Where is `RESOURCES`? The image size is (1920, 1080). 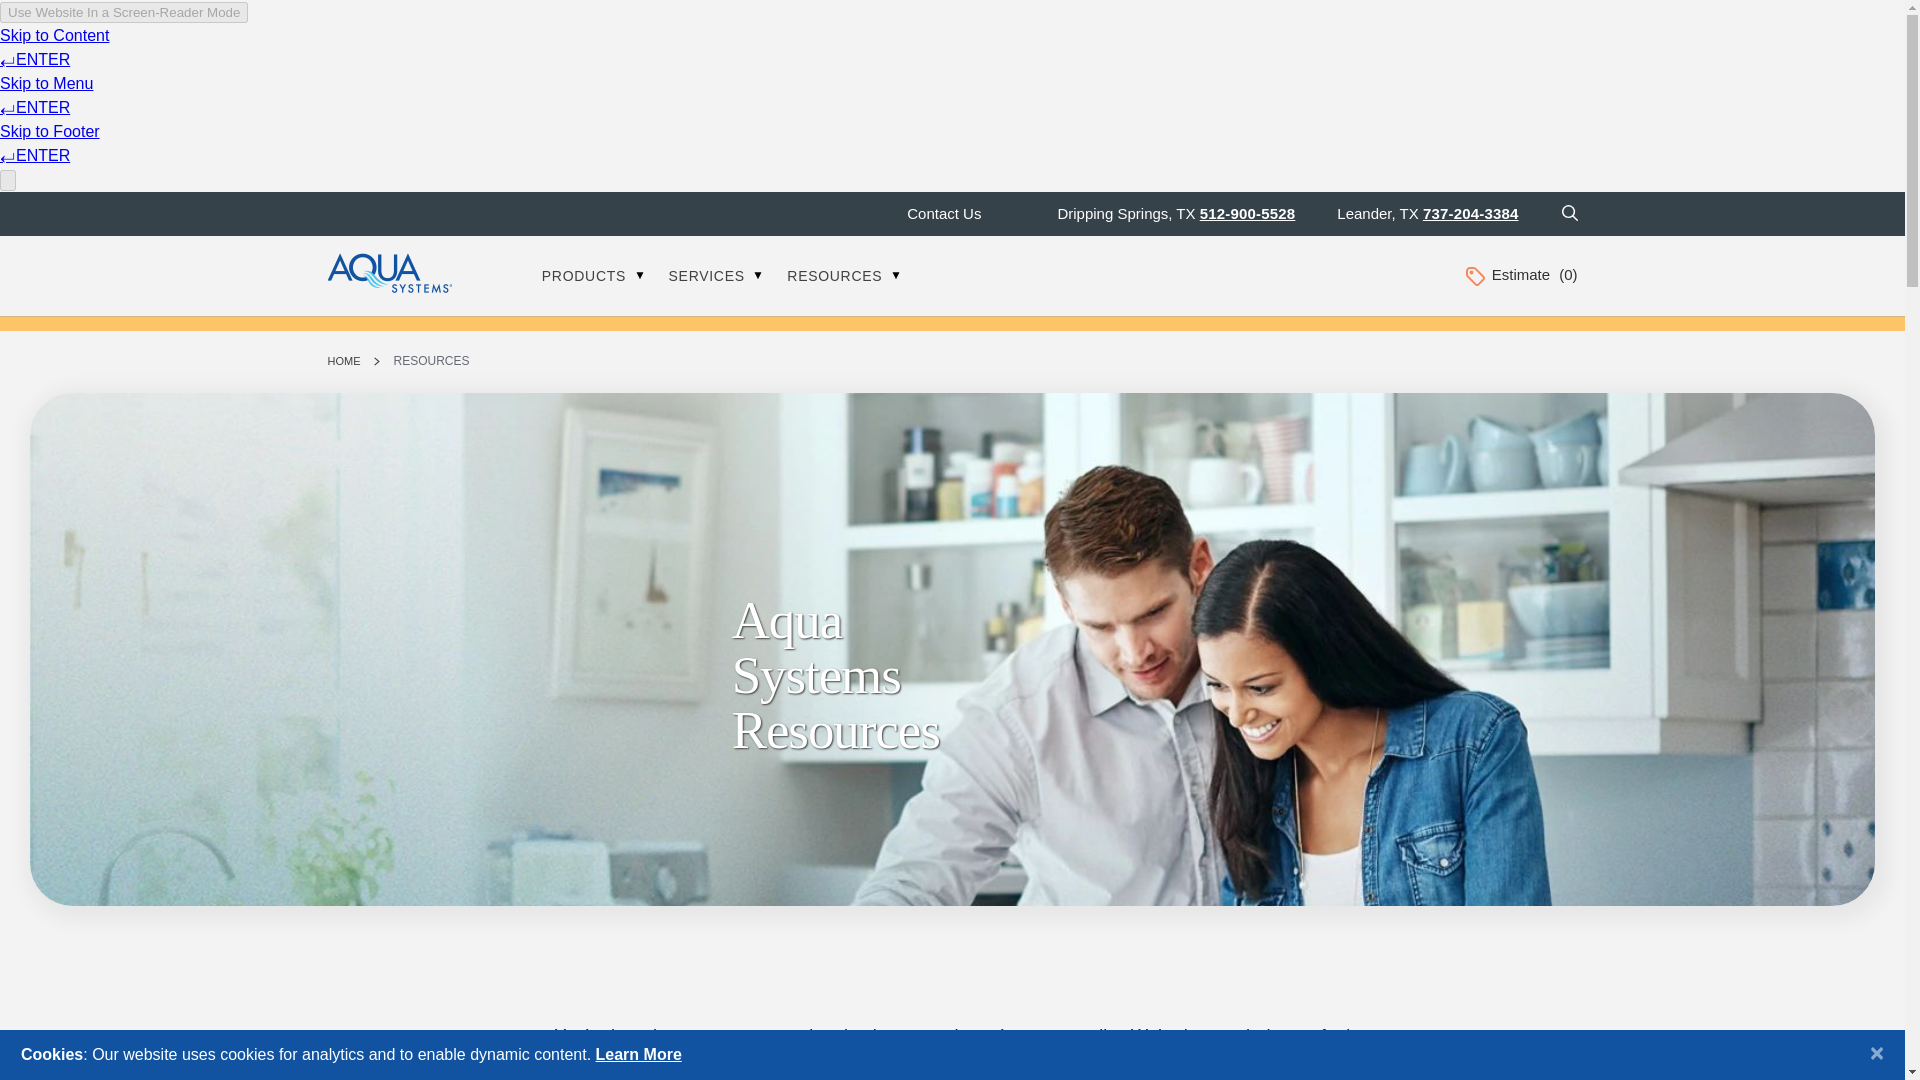 RESOURCES is located at coordinates (844, 275).